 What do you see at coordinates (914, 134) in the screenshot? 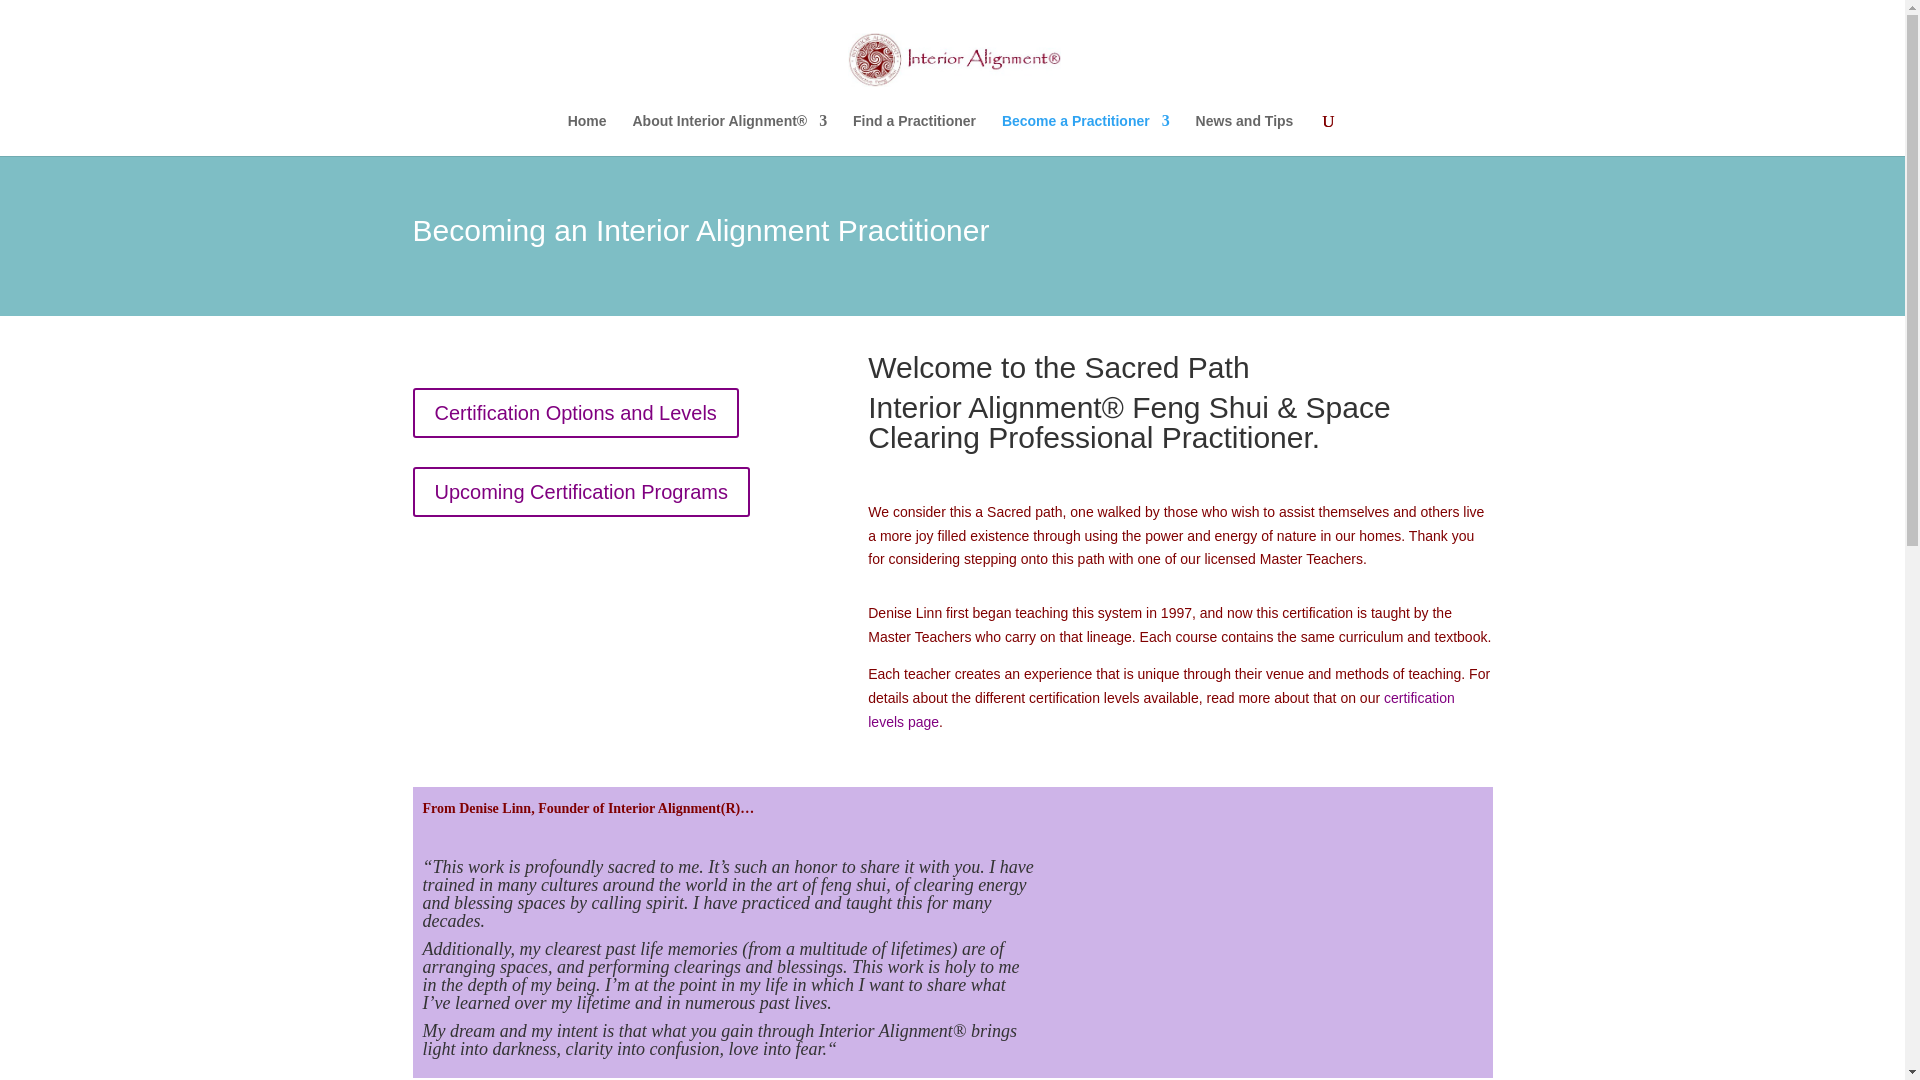
I see `Find a Practitioner` at bounding box center [914, 134].